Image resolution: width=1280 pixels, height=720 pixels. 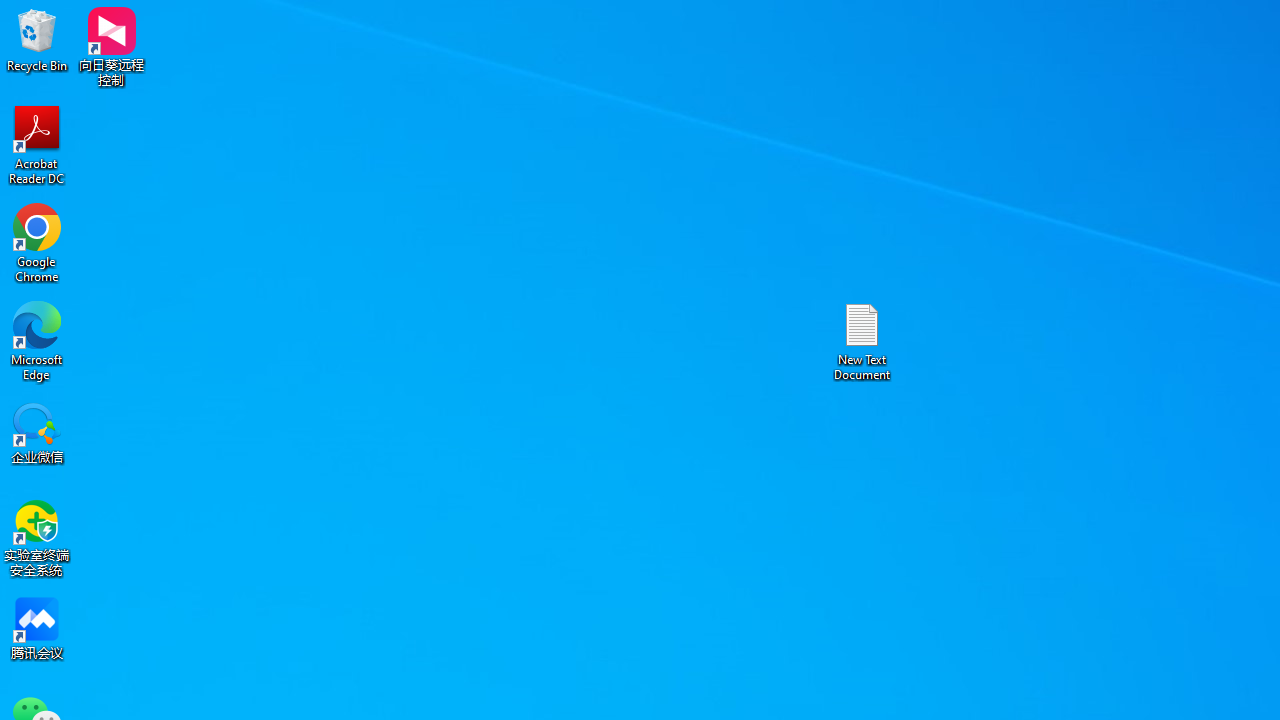 What do you see at coordinates (1208, 100) in the screenshot?
I see `Subtitle` at bounding box center [1208, 100].